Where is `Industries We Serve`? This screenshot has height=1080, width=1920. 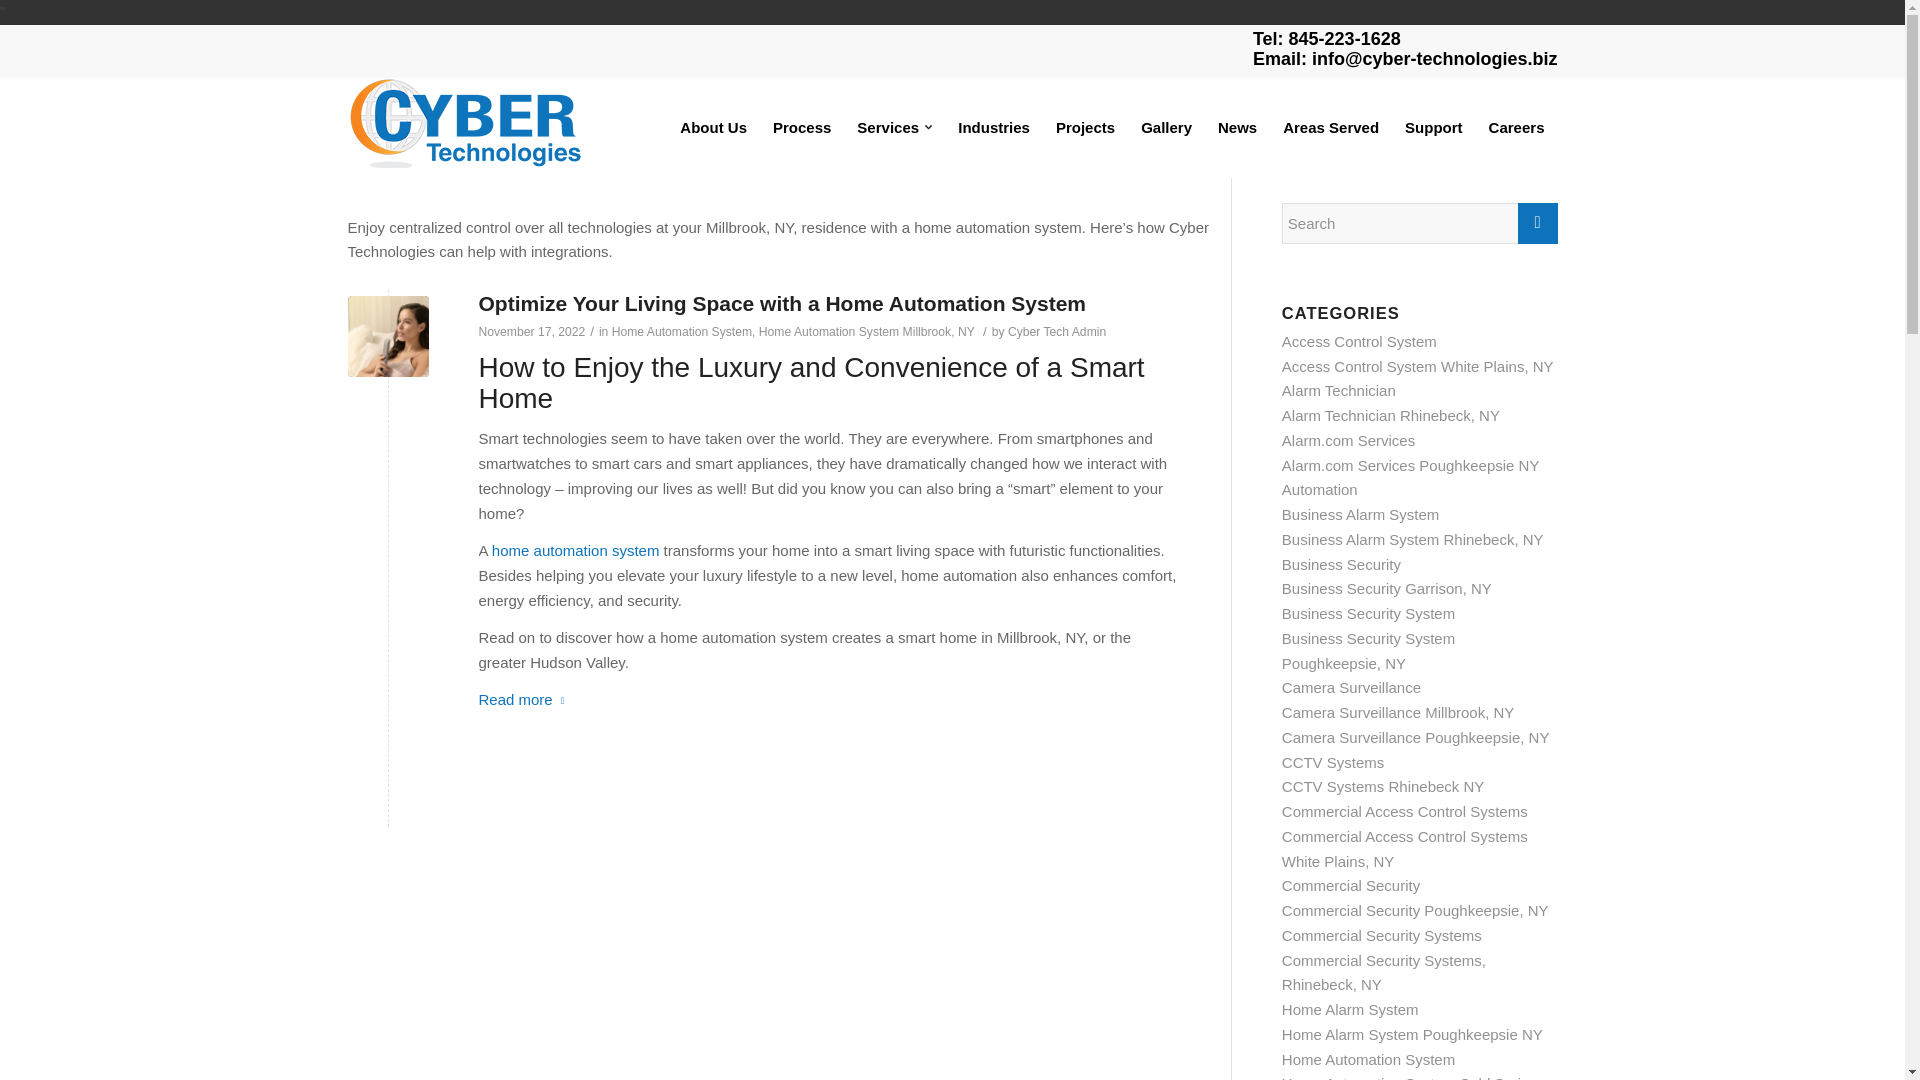 Industries We Serve is located at coordinates (993, 128).